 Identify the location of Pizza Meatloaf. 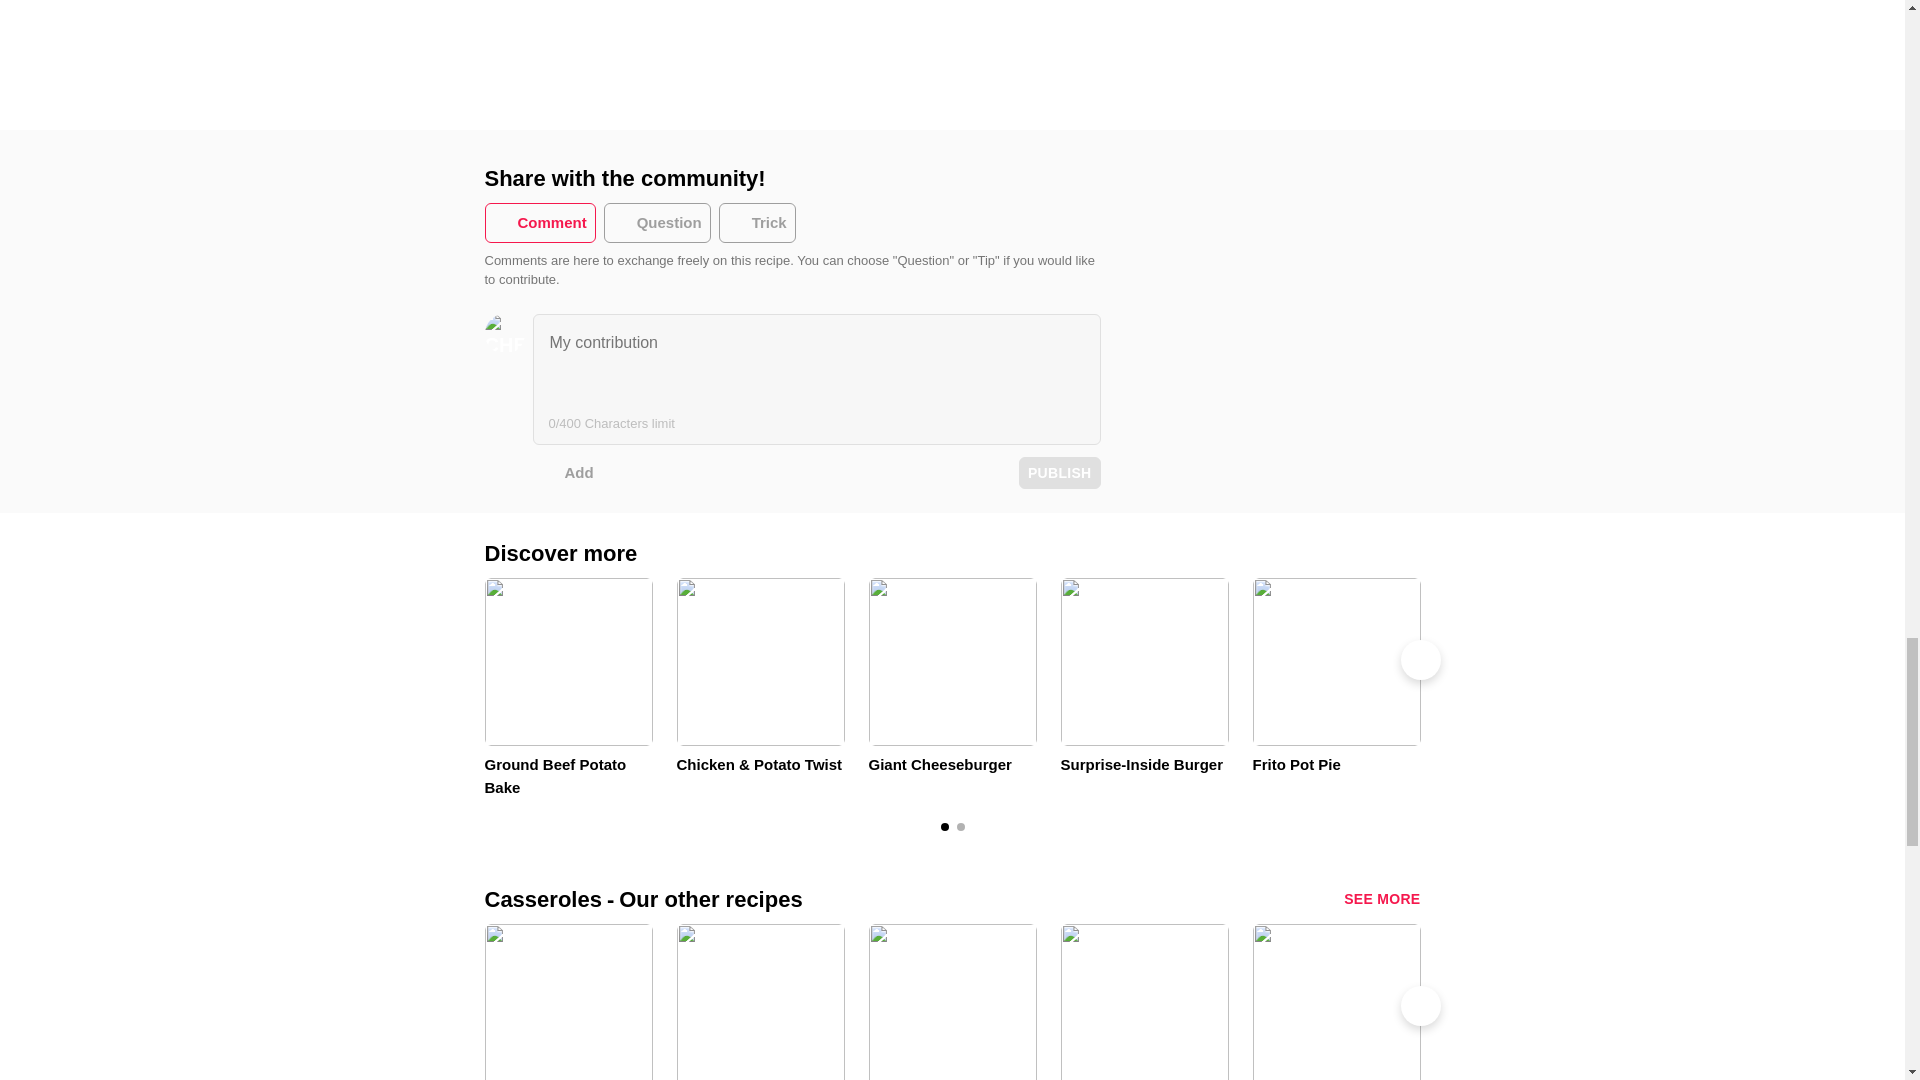
(1528, 1002).